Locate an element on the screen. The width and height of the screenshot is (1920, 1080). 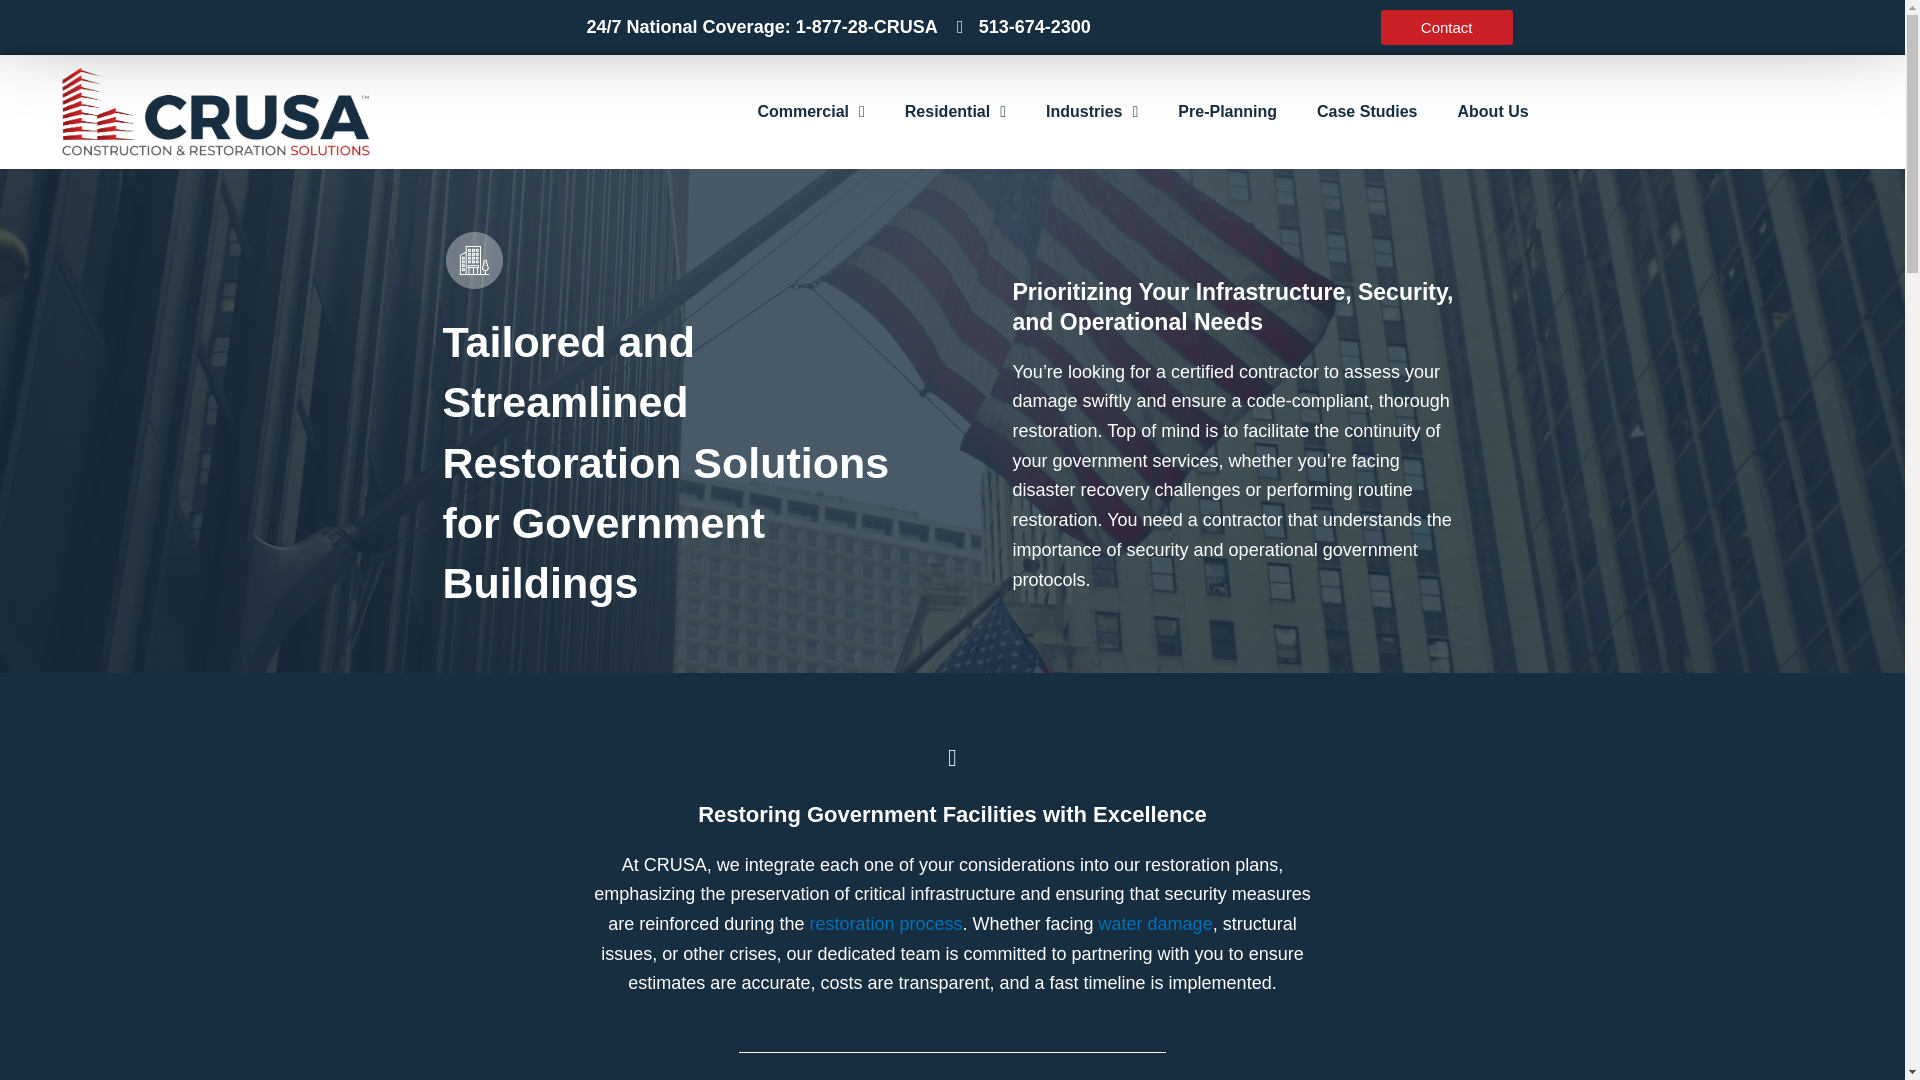
Industries is located at coordinates (1091, 112).